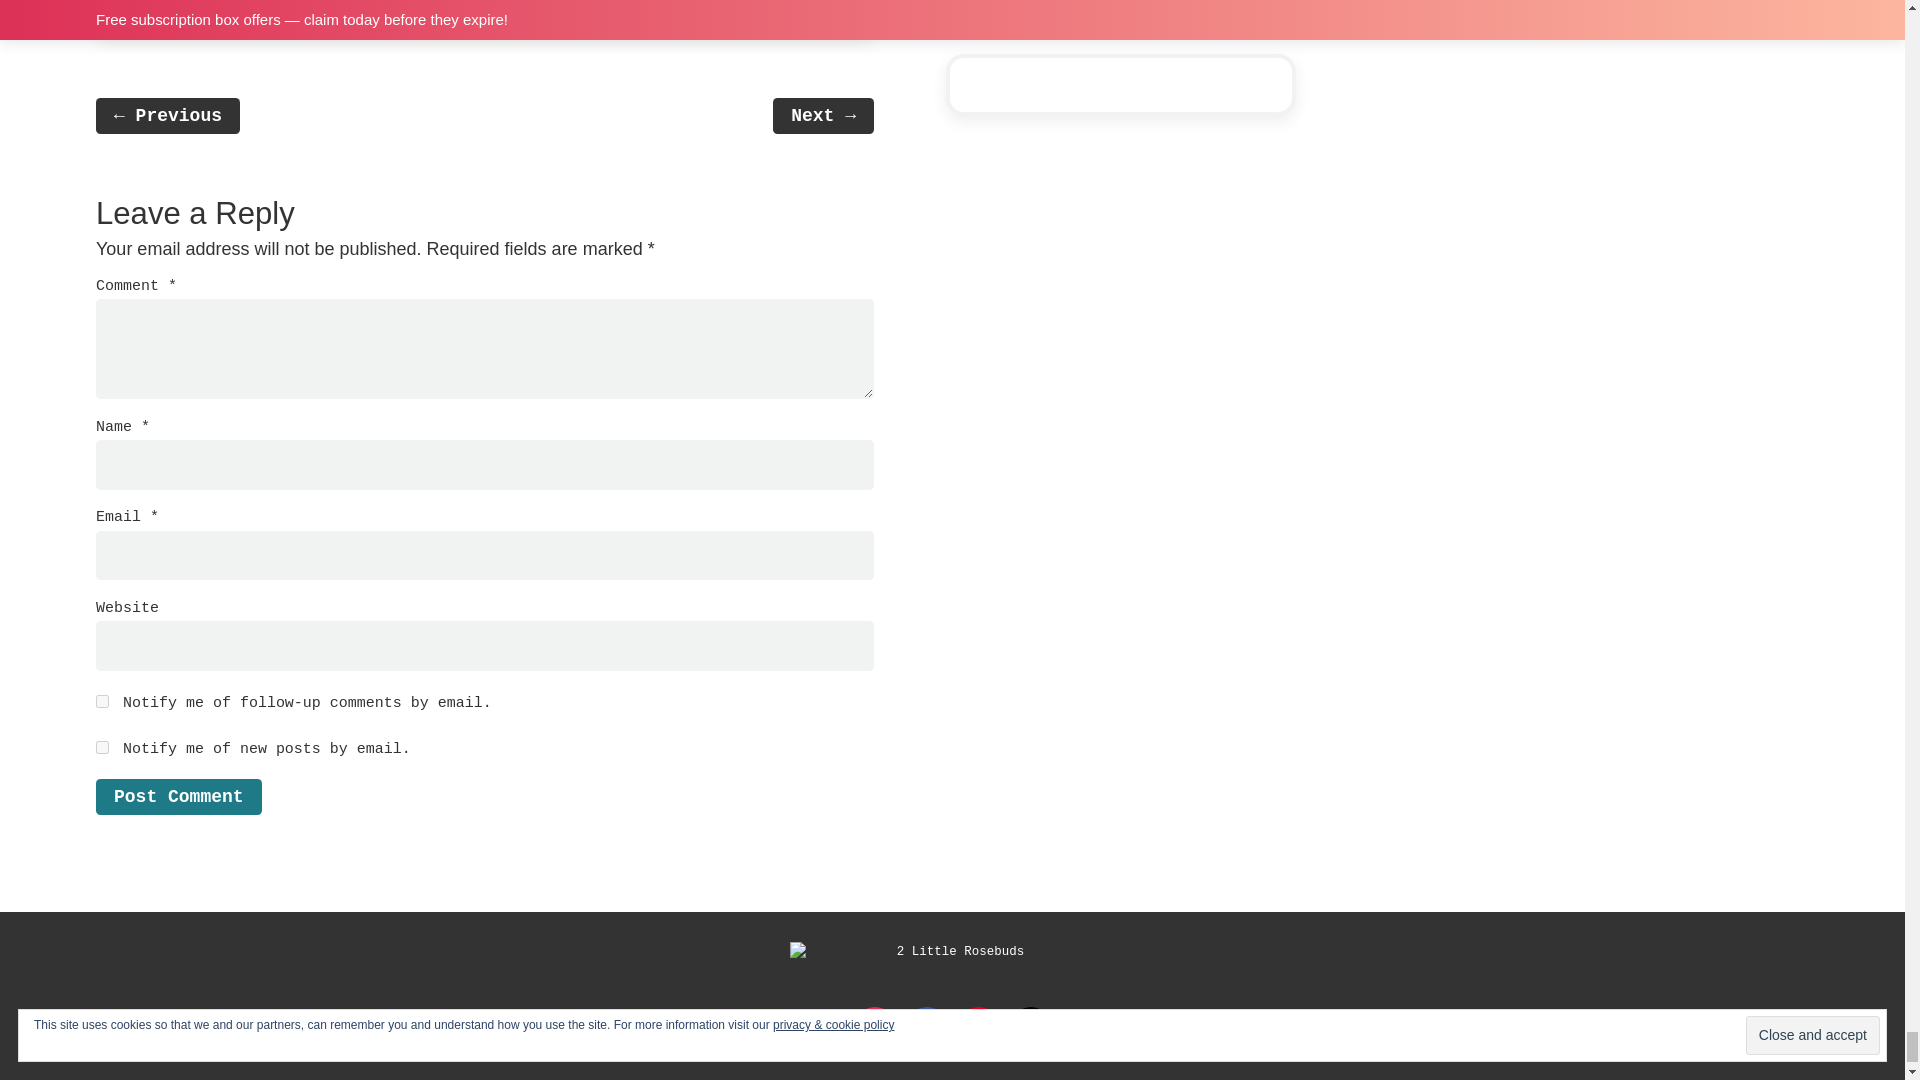 This screenshot has width=1920, height=1080. Describe the element at coordinates (178, 796) in the screenshot. I see `Post Comment` at that location.